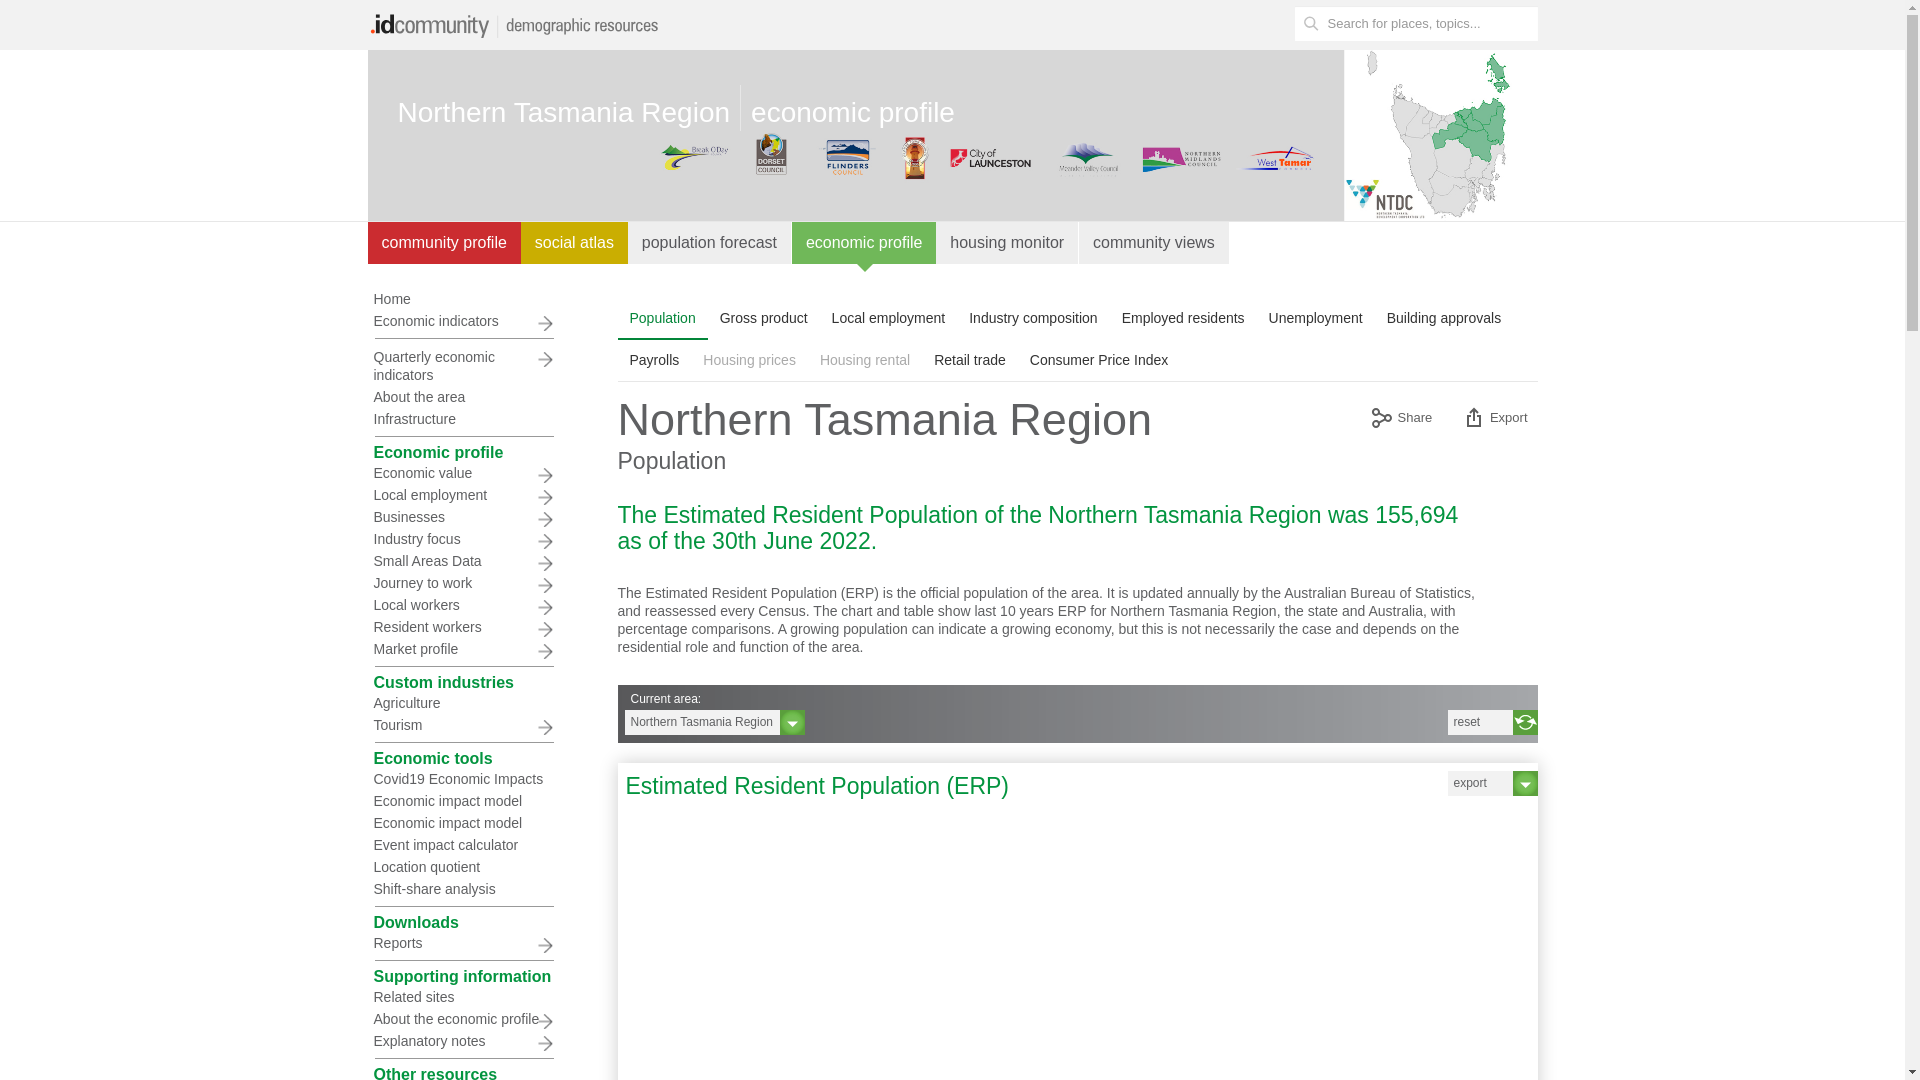 This screenshot has height=1080, width=1920. I want to click on Housing rental, so click(865, 360).